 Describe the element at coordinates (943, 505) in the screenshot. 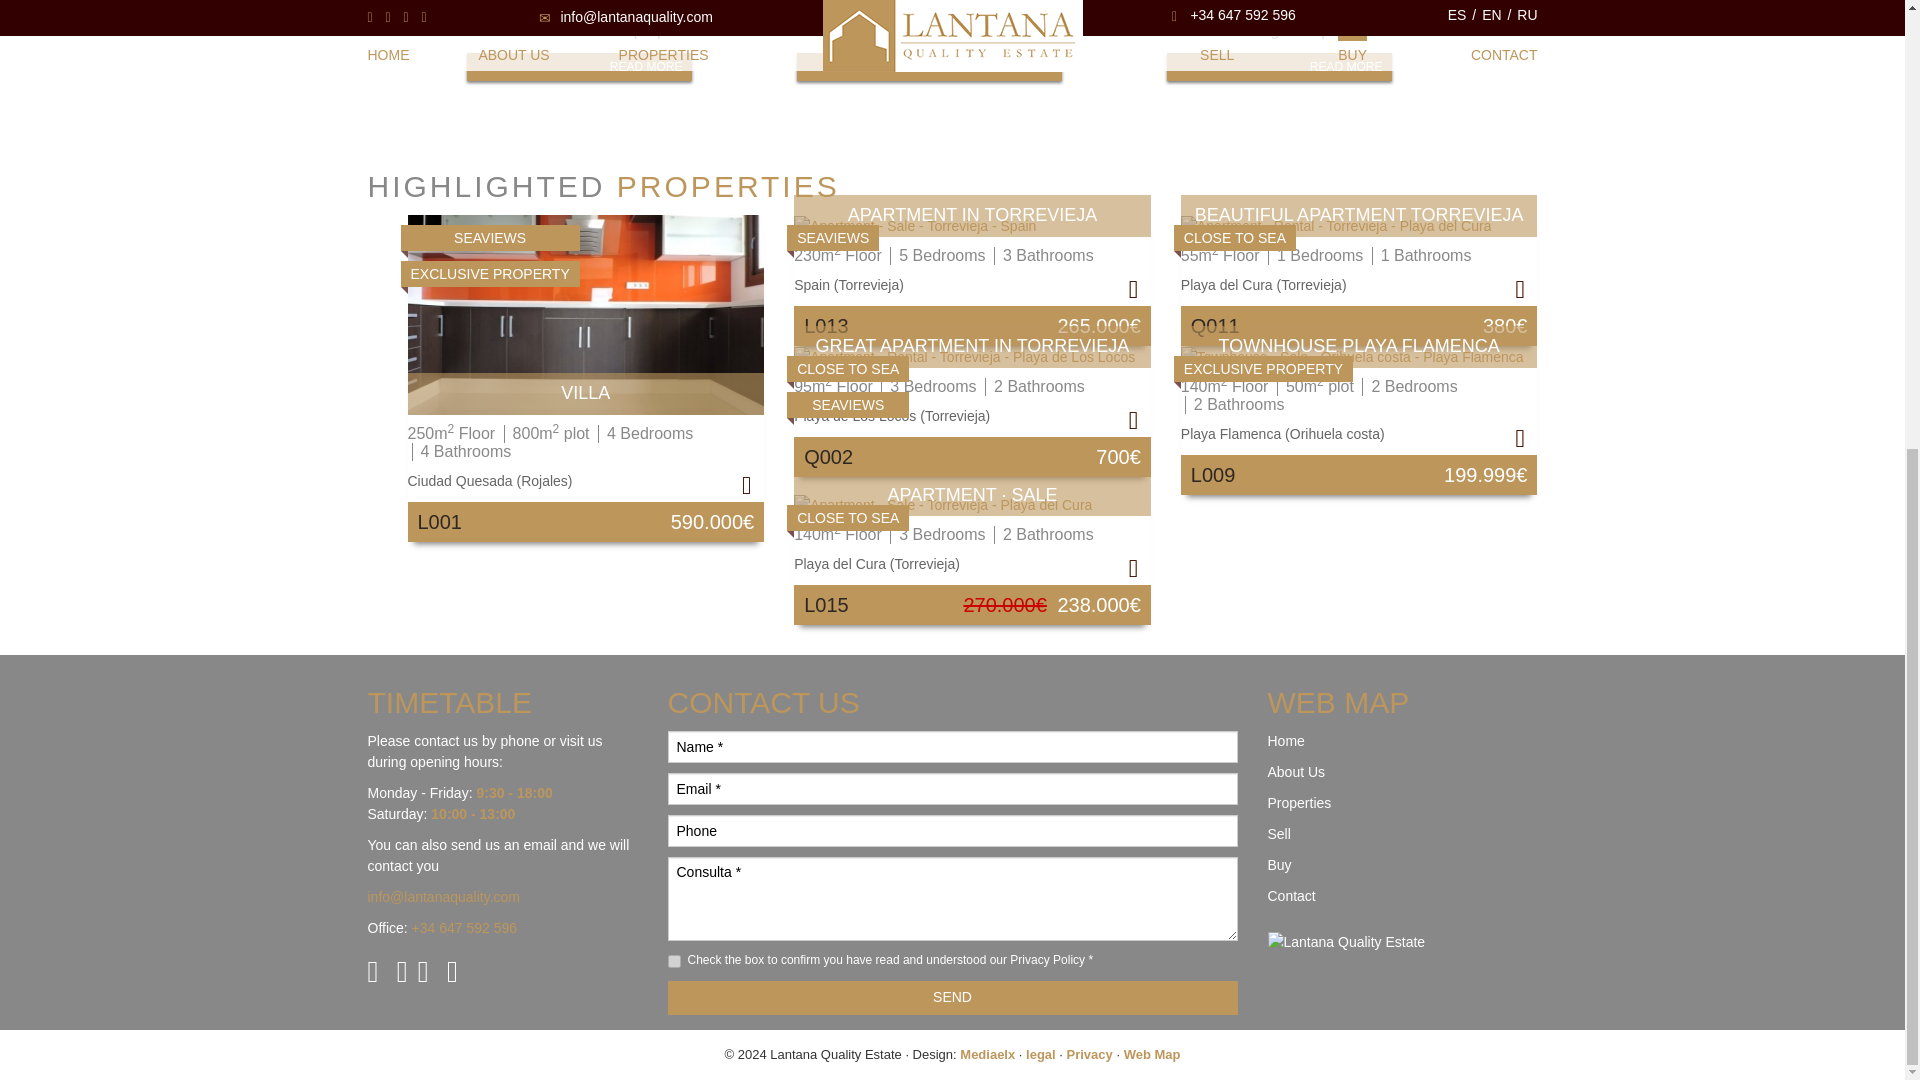

I see `Apartment - Sale - Torrevieja - Playa del Cura` at that location.